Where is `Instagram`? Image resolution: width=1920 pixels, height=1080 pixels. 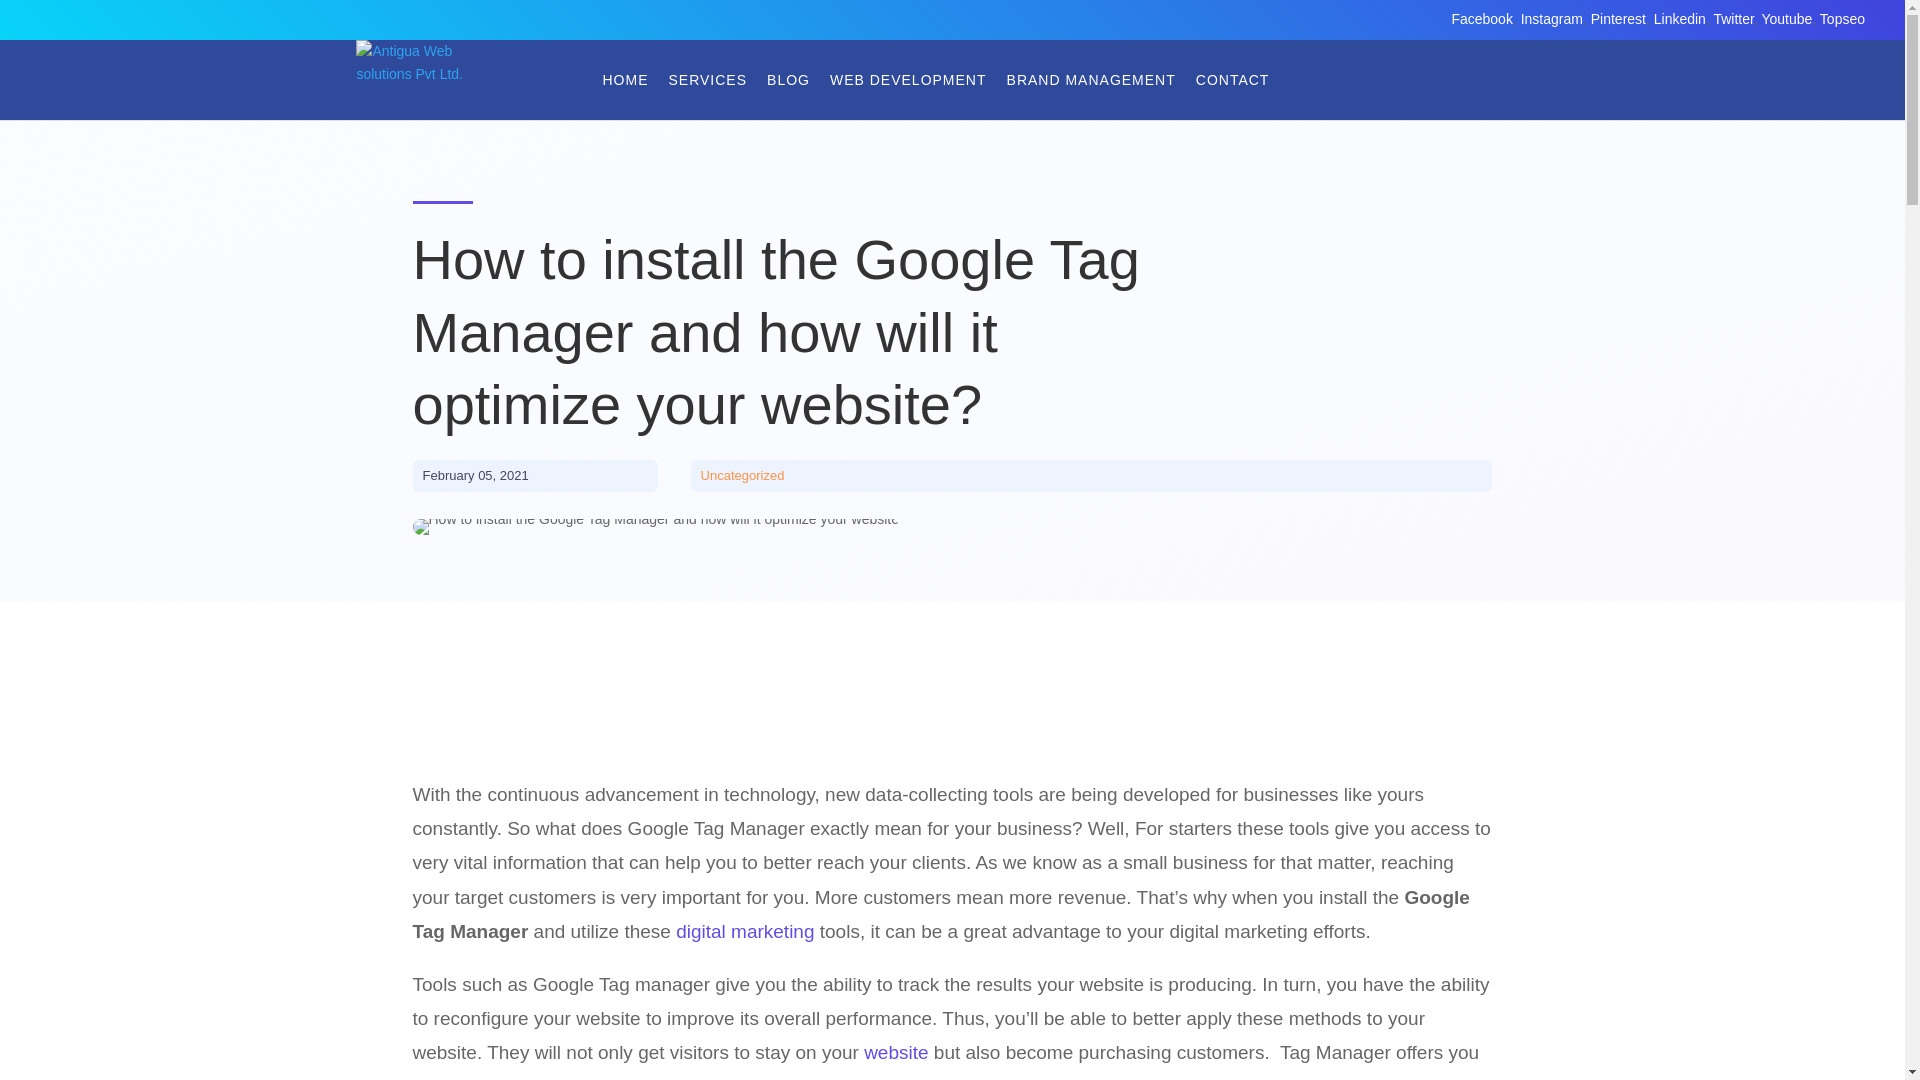 Instagram is located at coordinates (1551, 18).